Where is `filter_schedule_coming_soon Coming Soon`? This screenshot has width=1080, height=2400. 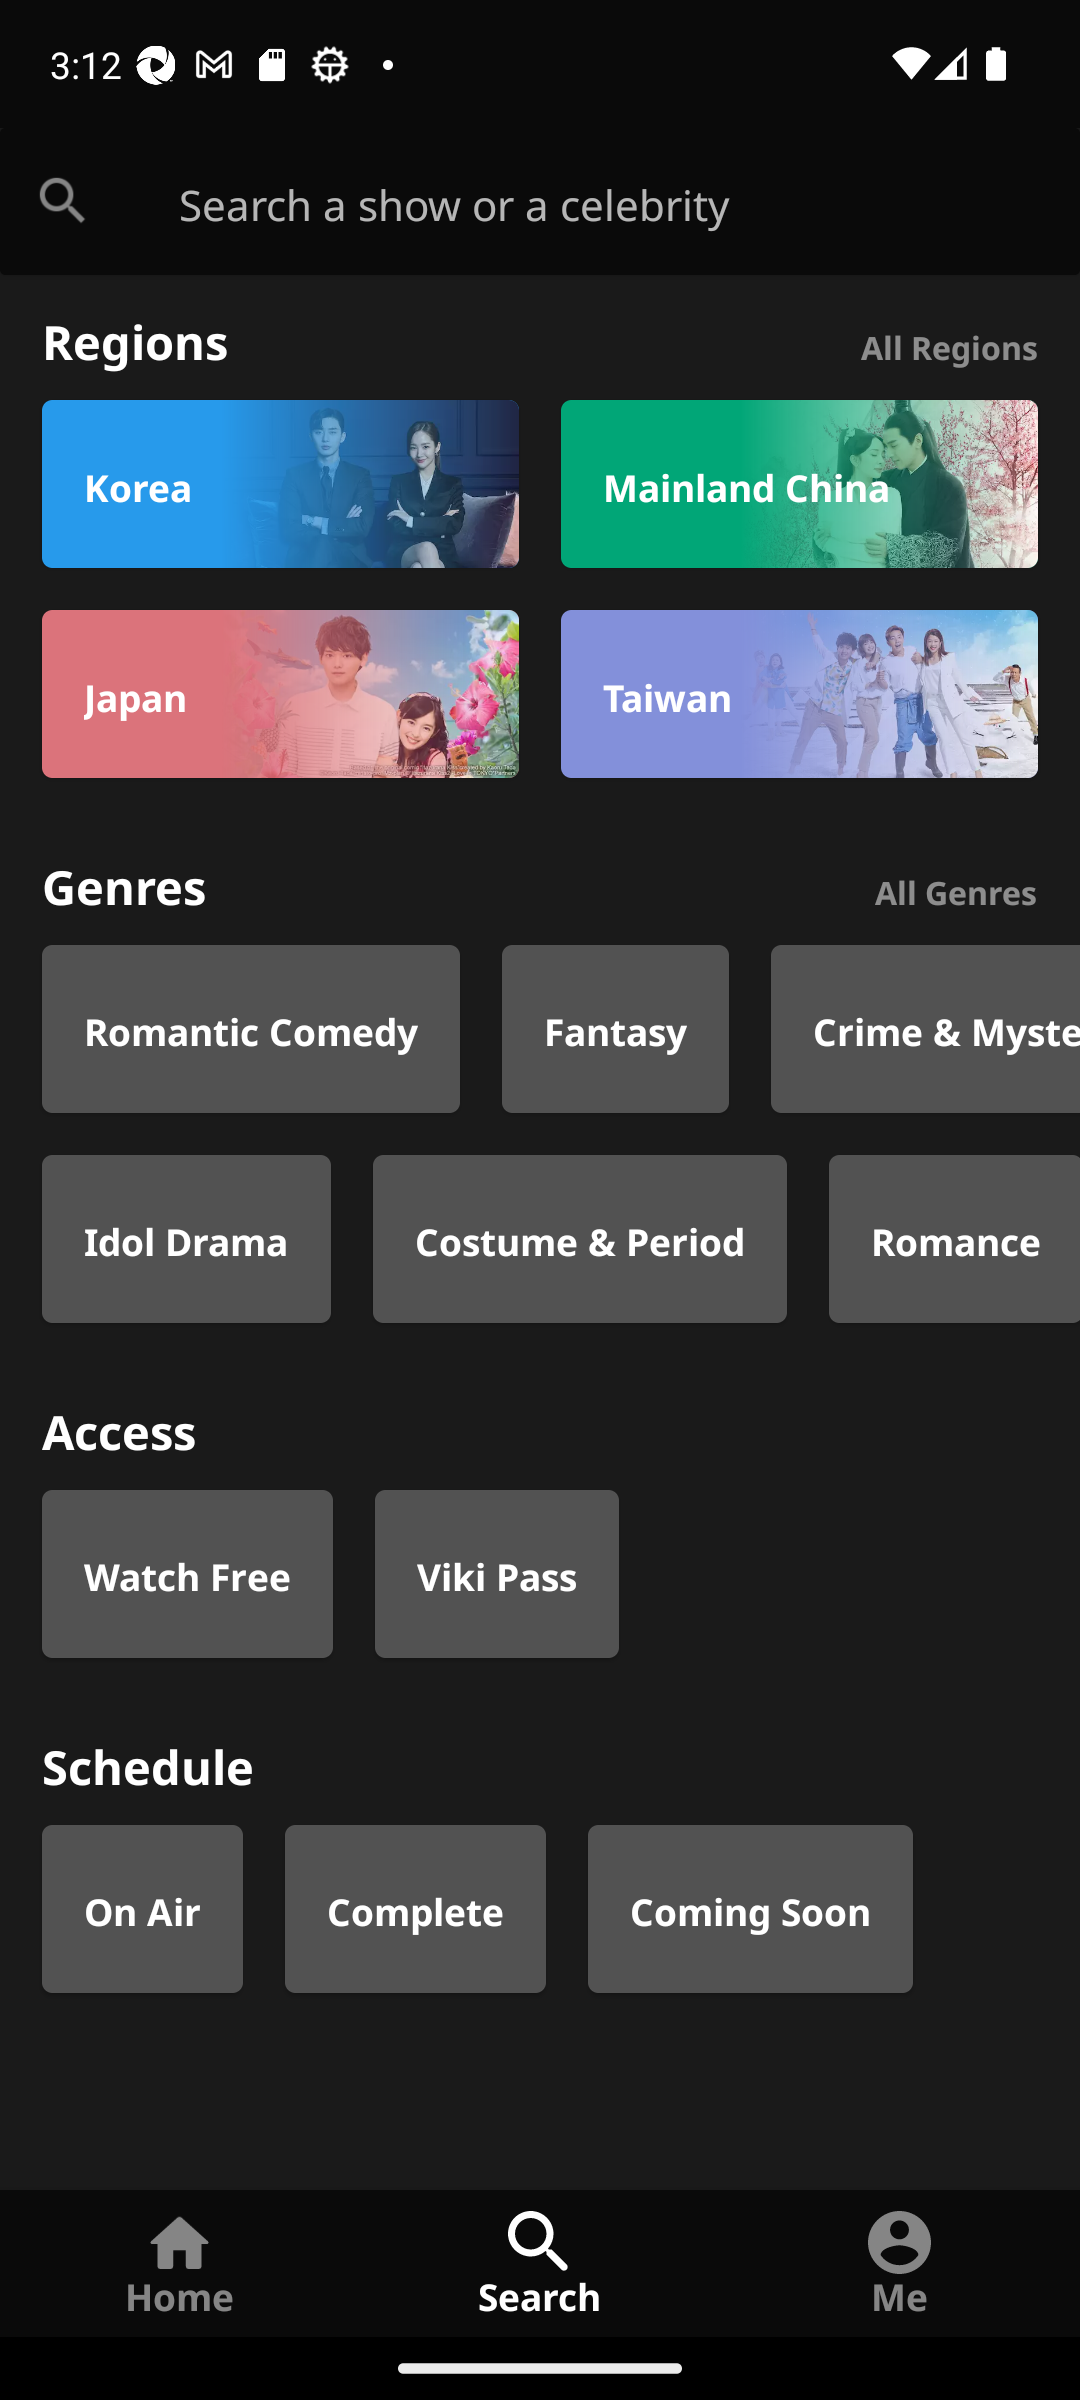 filter_schedule_coming_soon Coming Soon is located at coordinates (750, 1908).